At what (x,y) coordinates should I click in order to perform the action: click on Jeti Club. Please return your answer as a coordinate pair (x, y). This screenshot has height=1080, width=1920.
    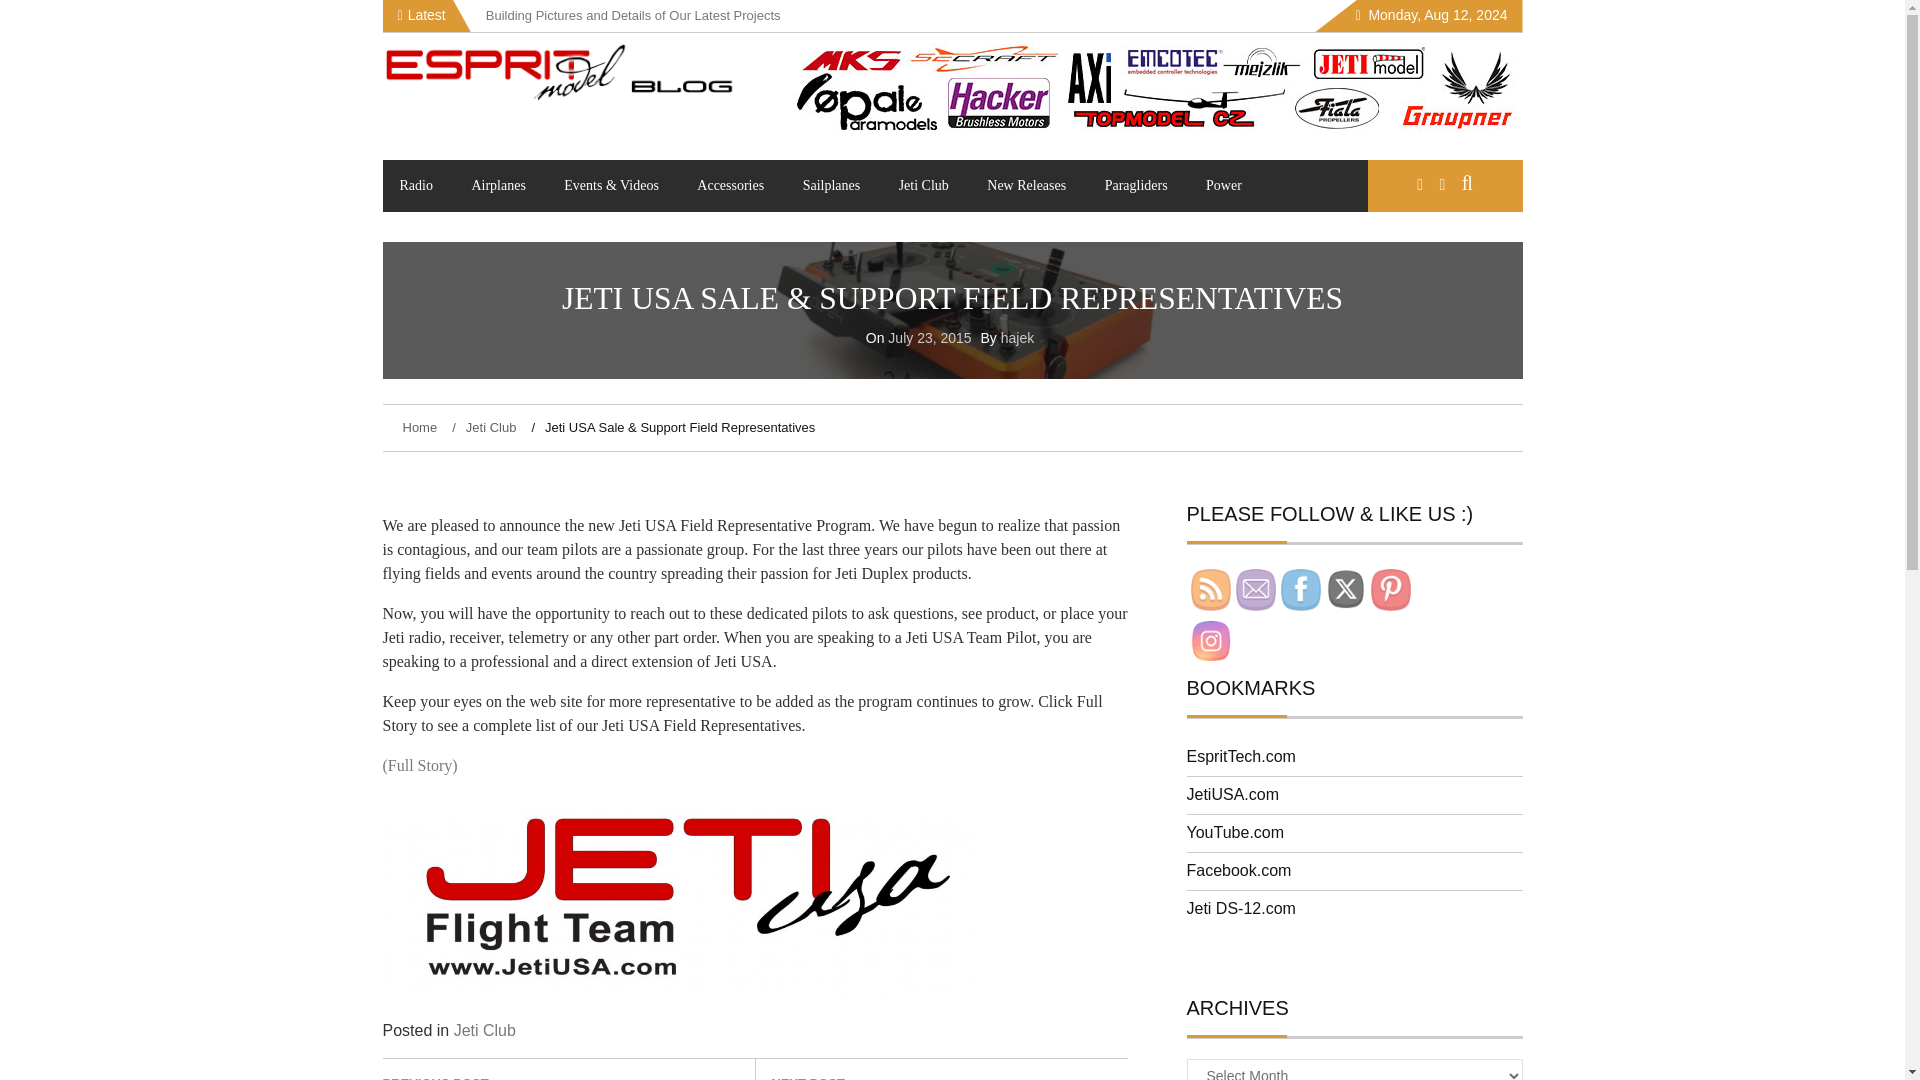
    Looking at the image, I should click on (923, 185).